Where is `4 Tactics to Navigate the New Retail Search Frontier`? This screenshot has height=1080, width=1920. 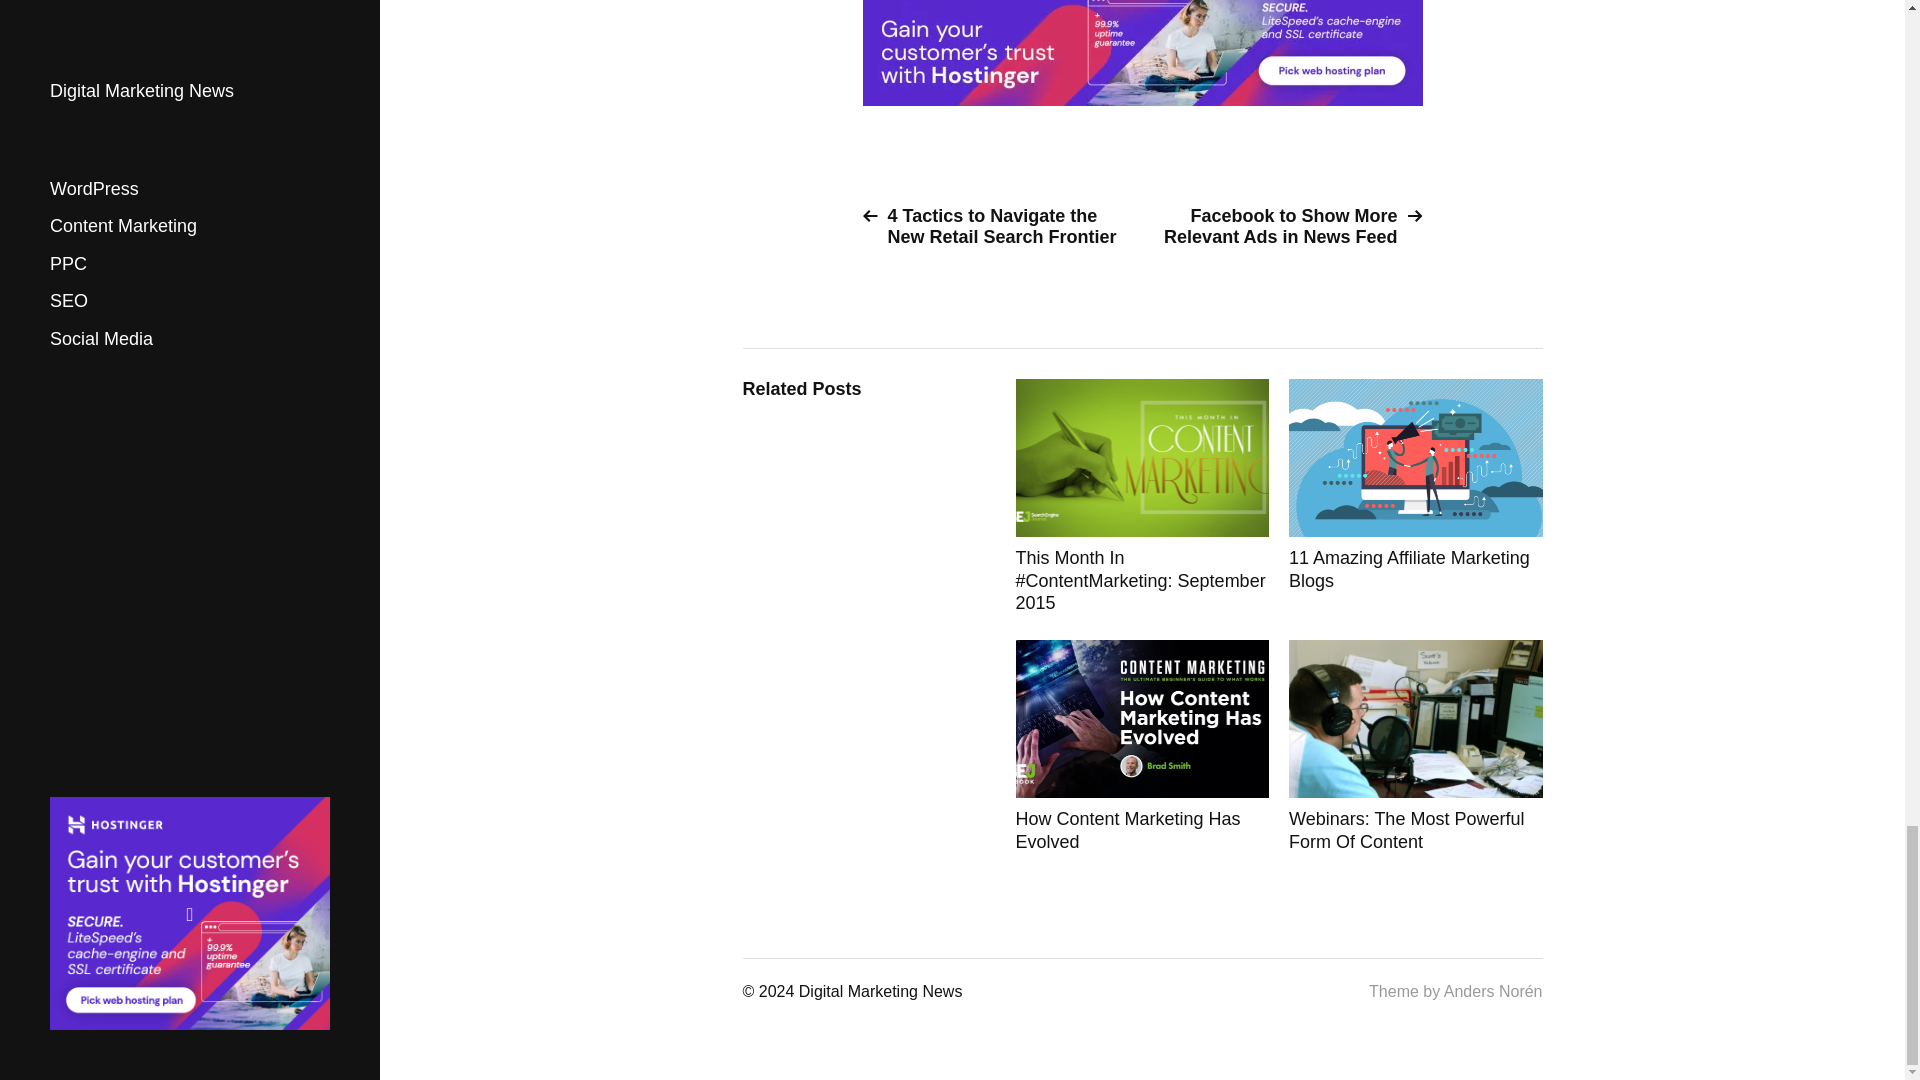 4 Tactics to Navigate the New Retail Search Frontier is located at coordinates (994, 227).